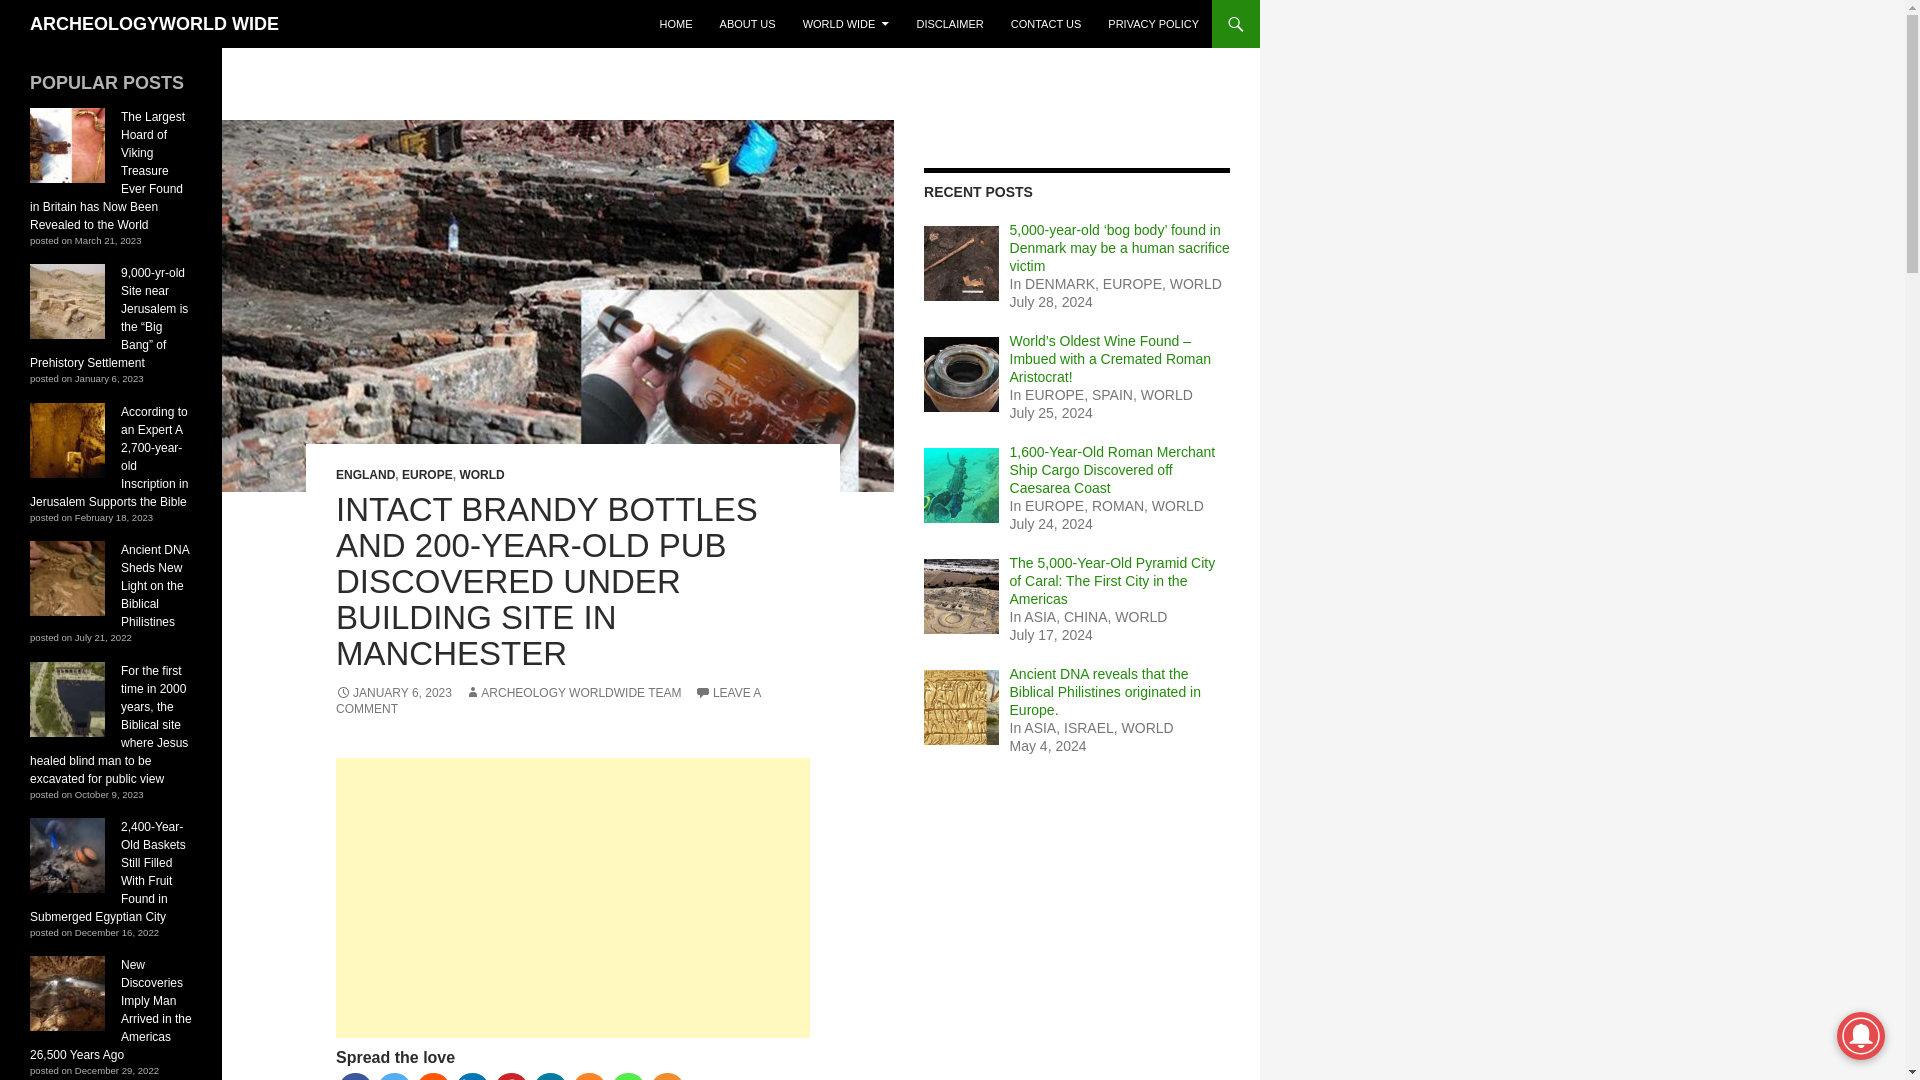  I want to click on Advertisement, so click(573, 898).